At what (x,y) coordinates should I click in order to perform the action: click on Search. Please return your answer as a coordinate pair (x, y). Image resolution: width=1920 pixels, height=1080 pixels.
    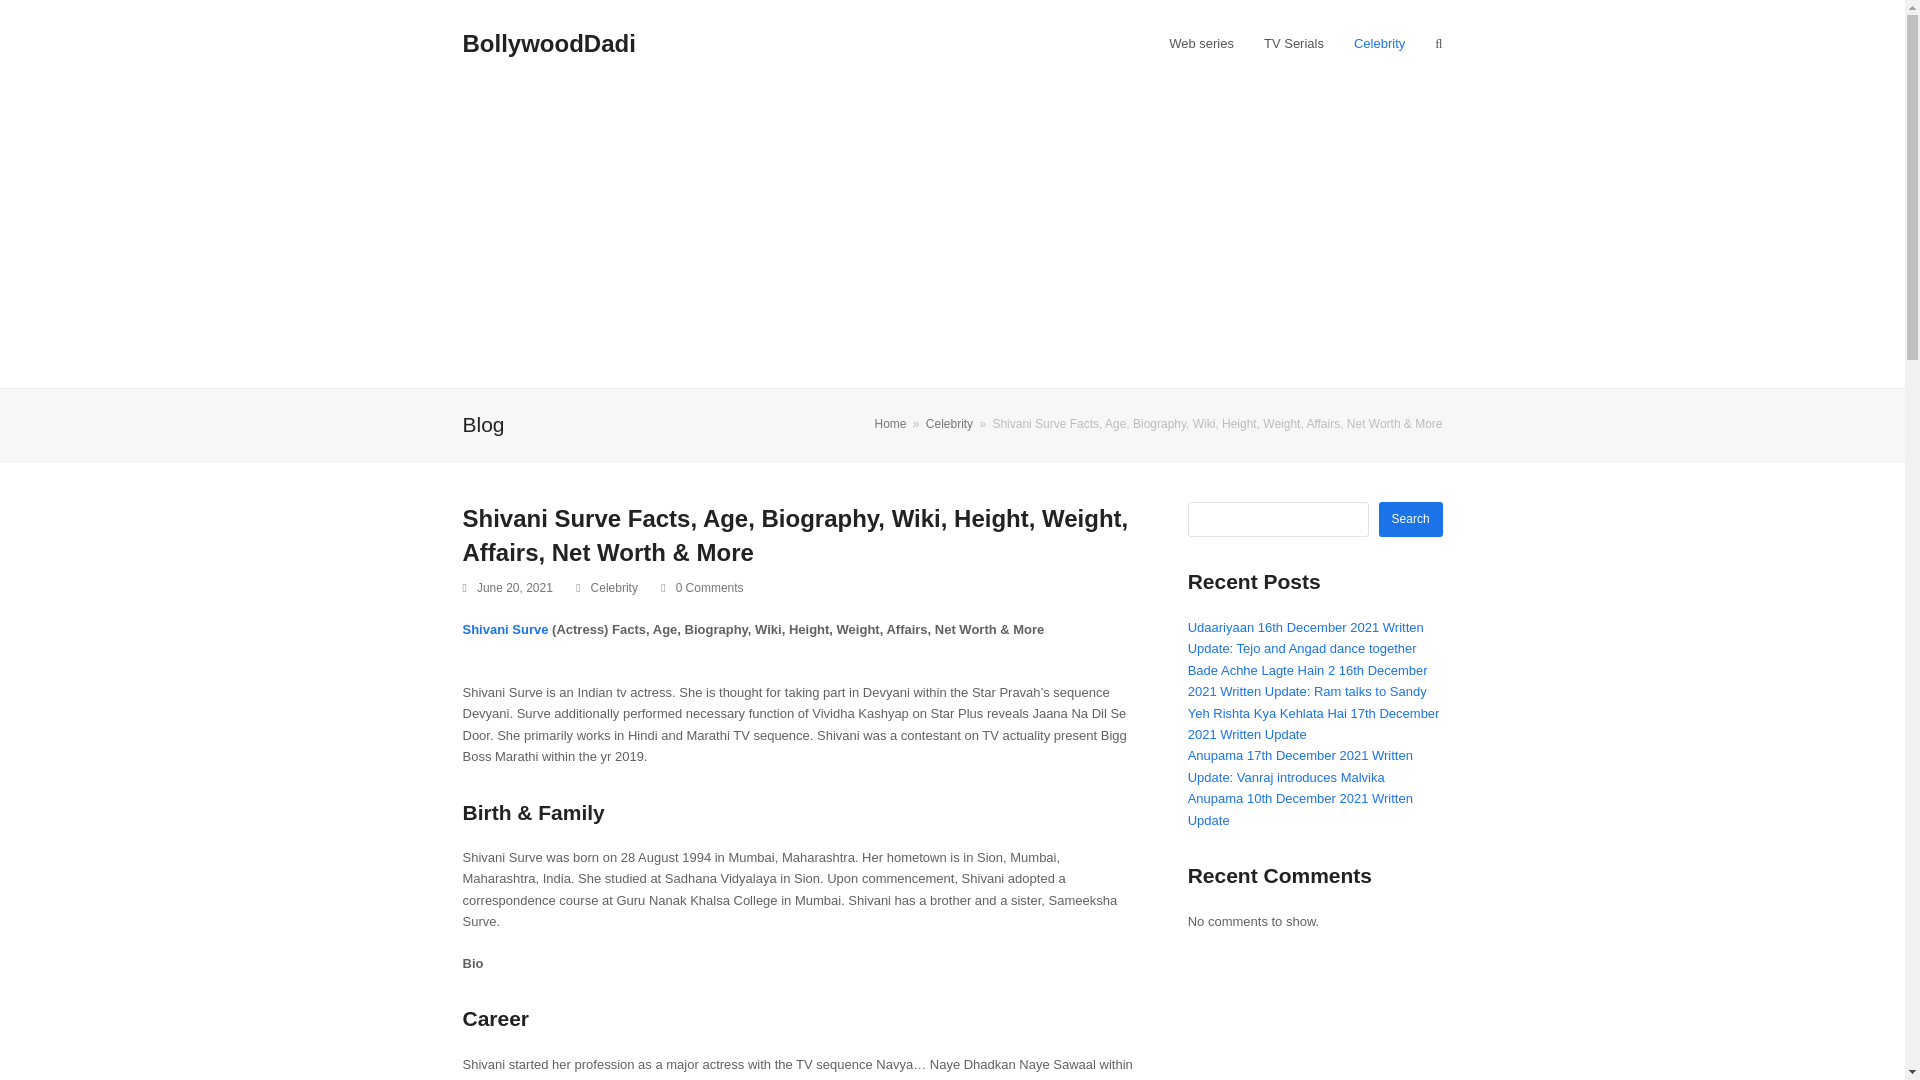
    Looking at the image, I should click on (1410, 519).